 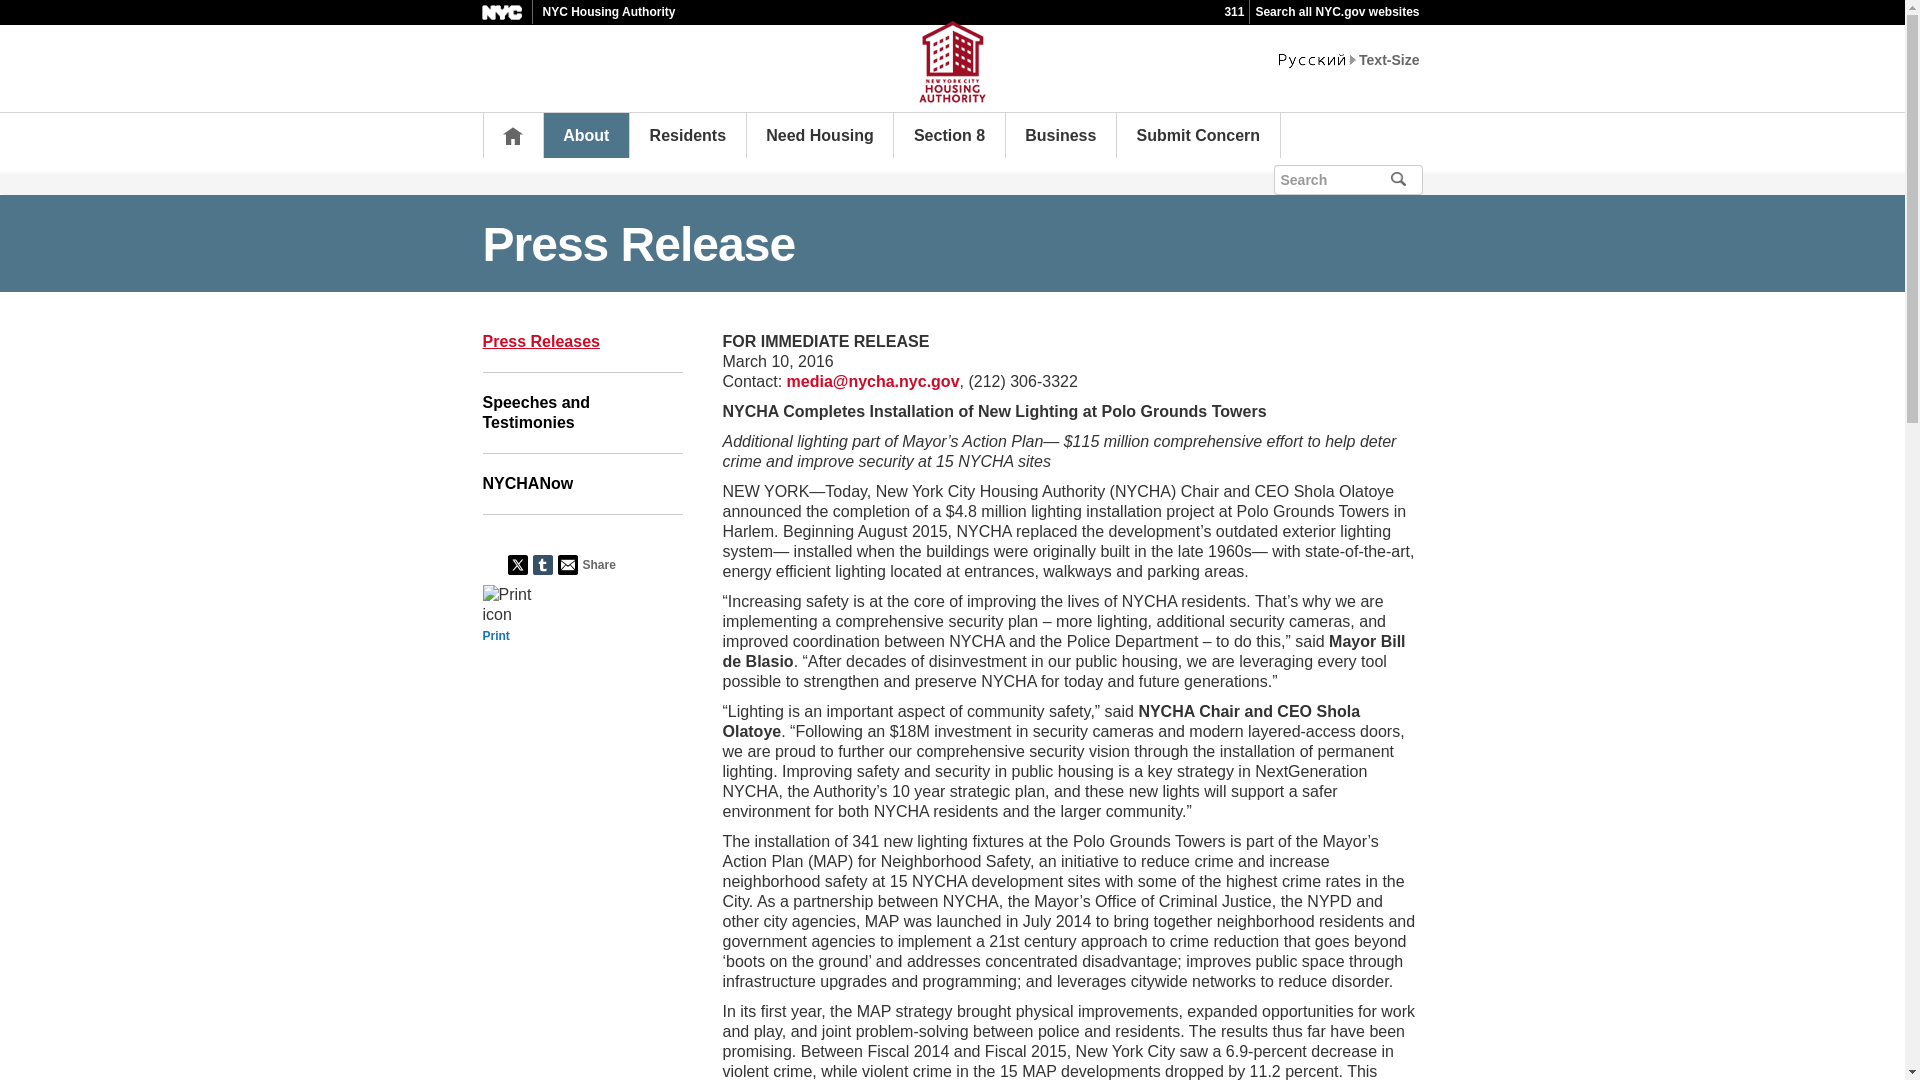 I want to click on Home, so click(x=512, y=135).